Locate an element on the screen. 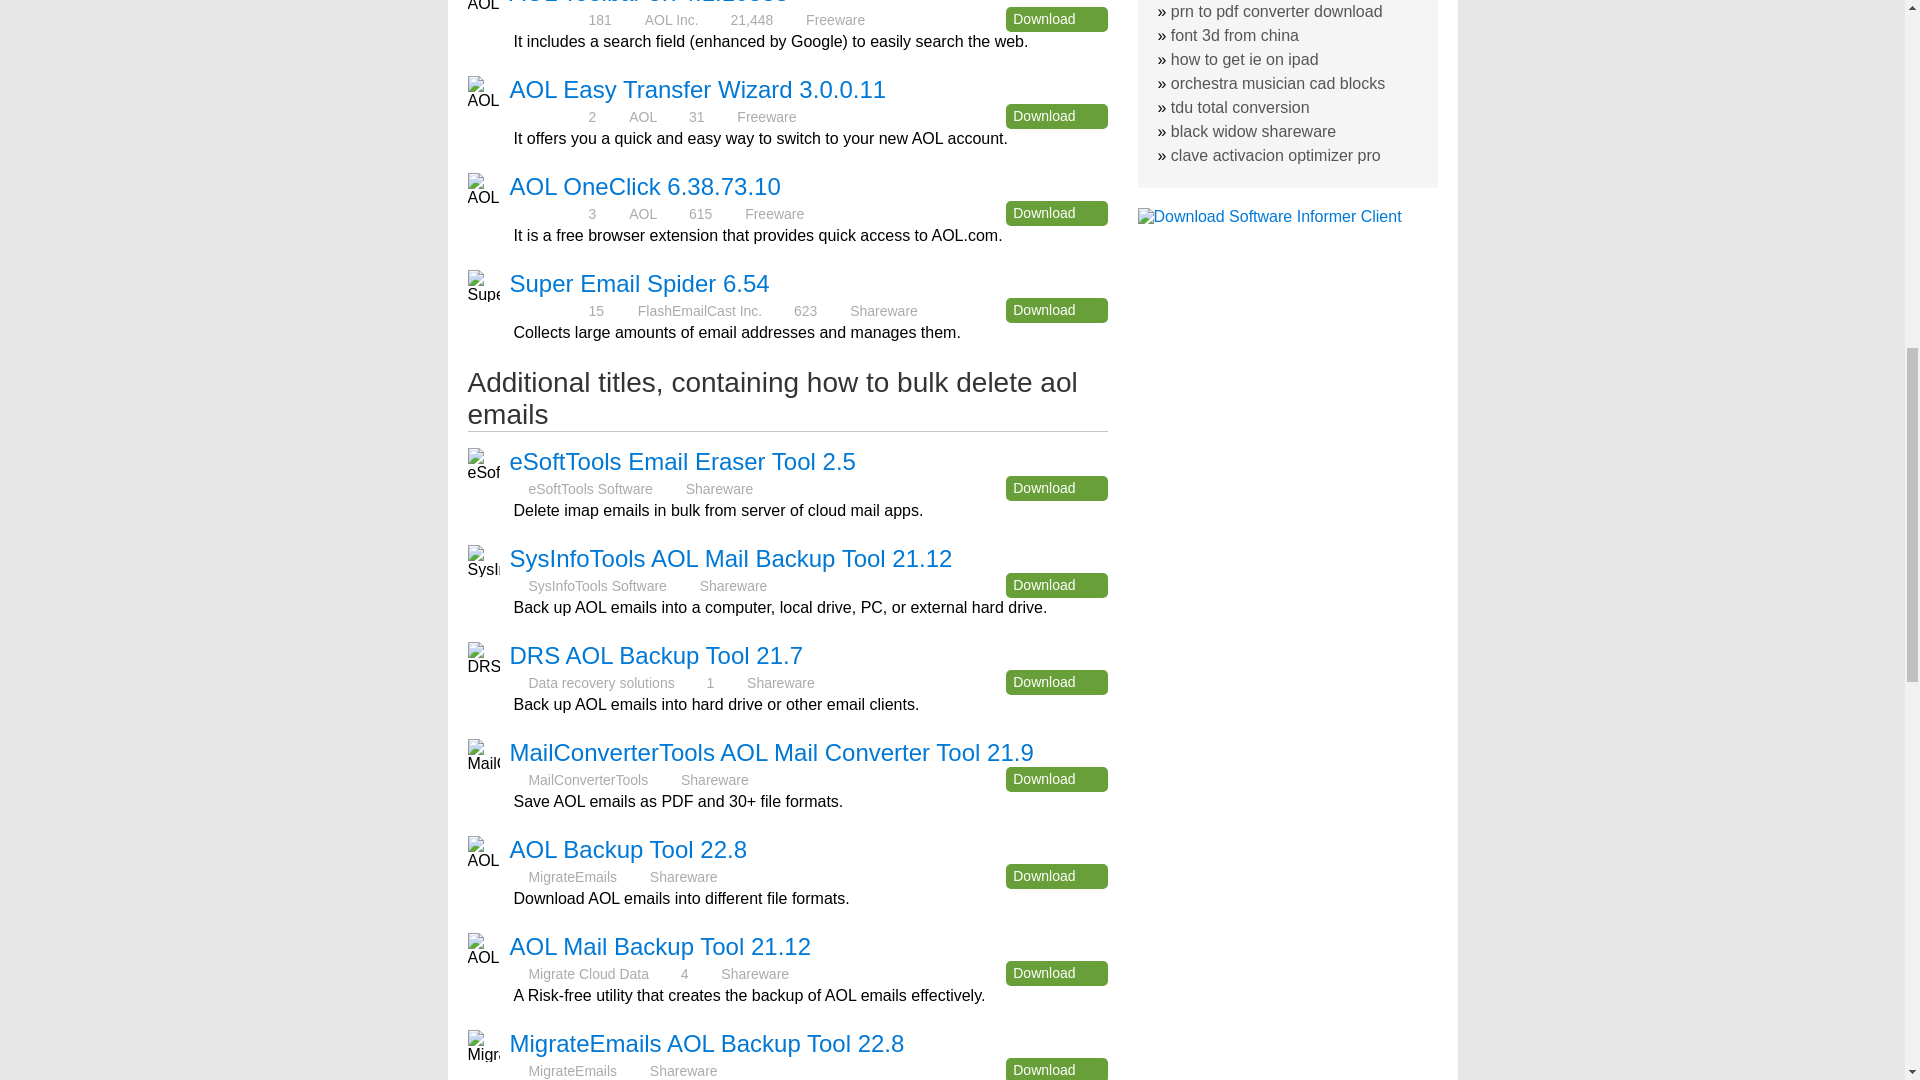  3.4 is located at coordinates (548, 19).